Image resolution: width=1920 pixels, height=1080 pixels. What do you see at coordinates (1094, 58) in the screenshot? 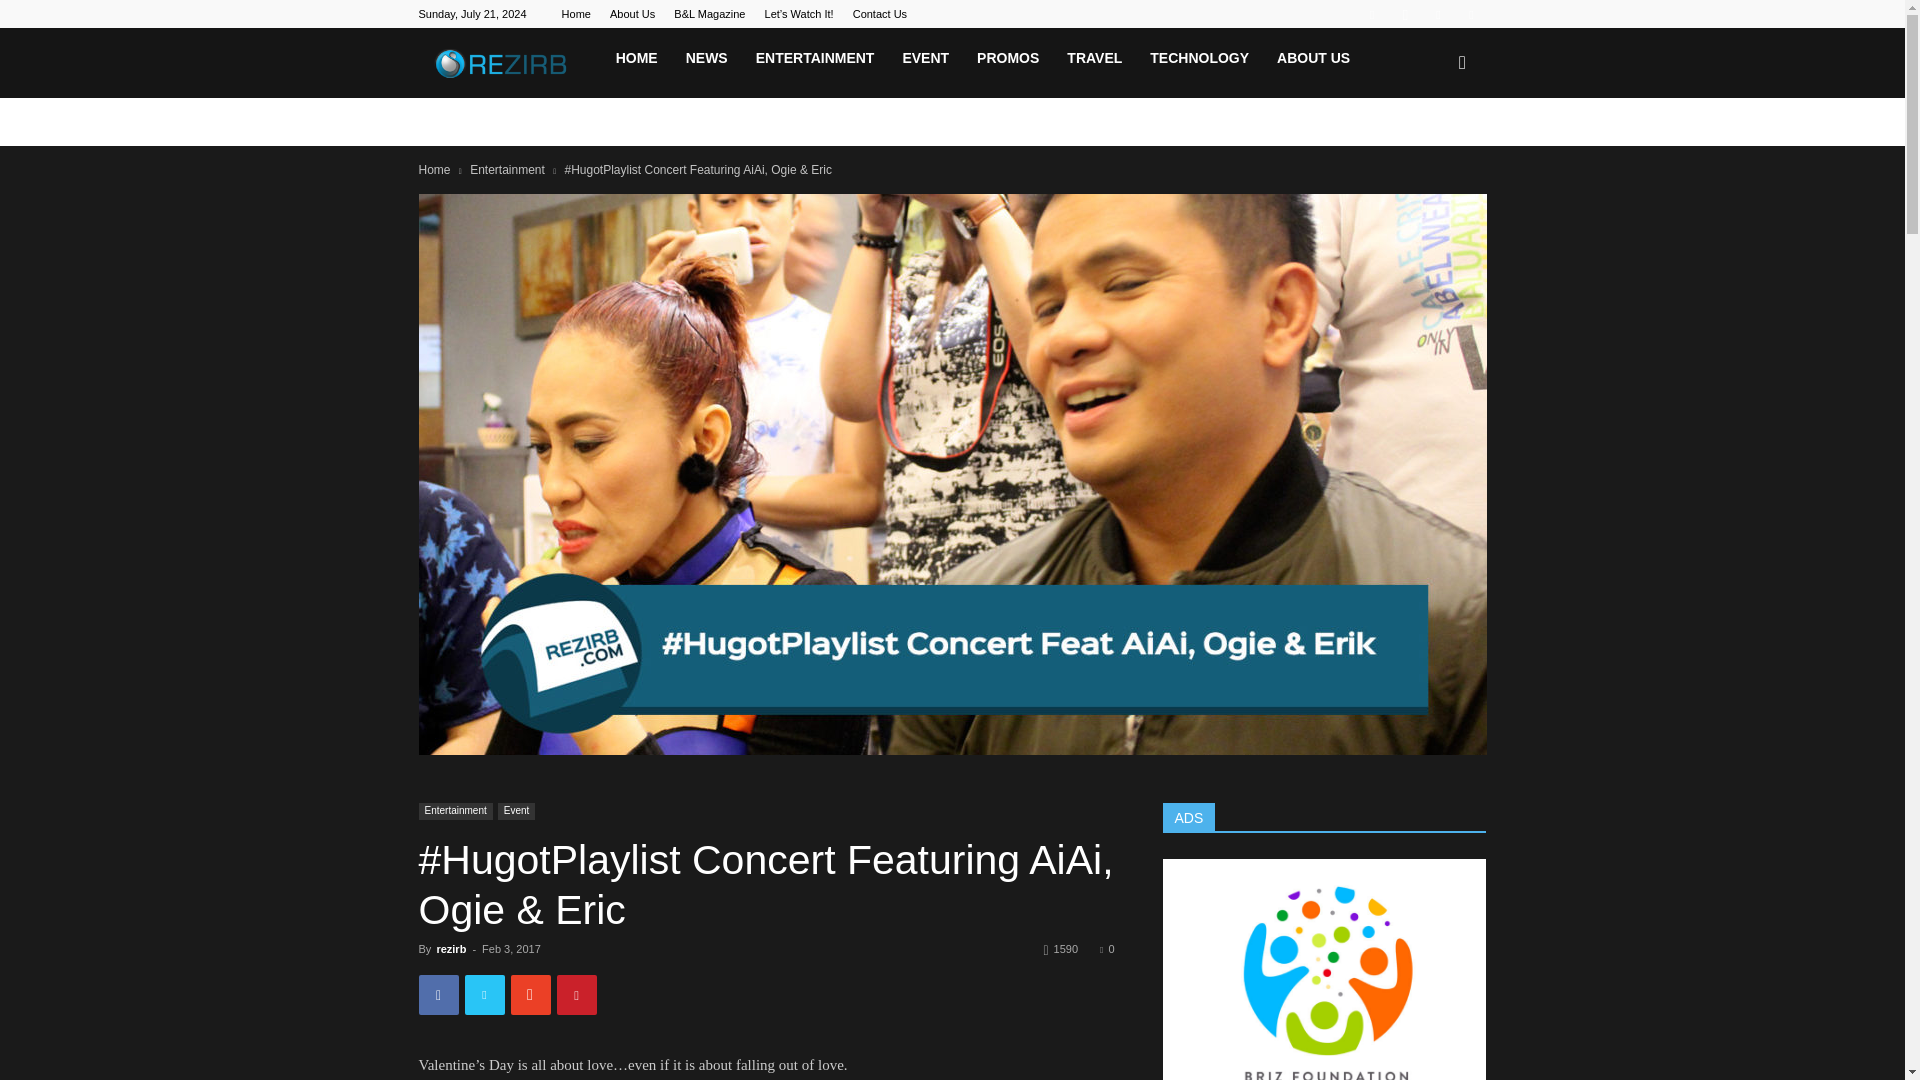
I see `TRAVEL` at bounding box center [1094, 58].